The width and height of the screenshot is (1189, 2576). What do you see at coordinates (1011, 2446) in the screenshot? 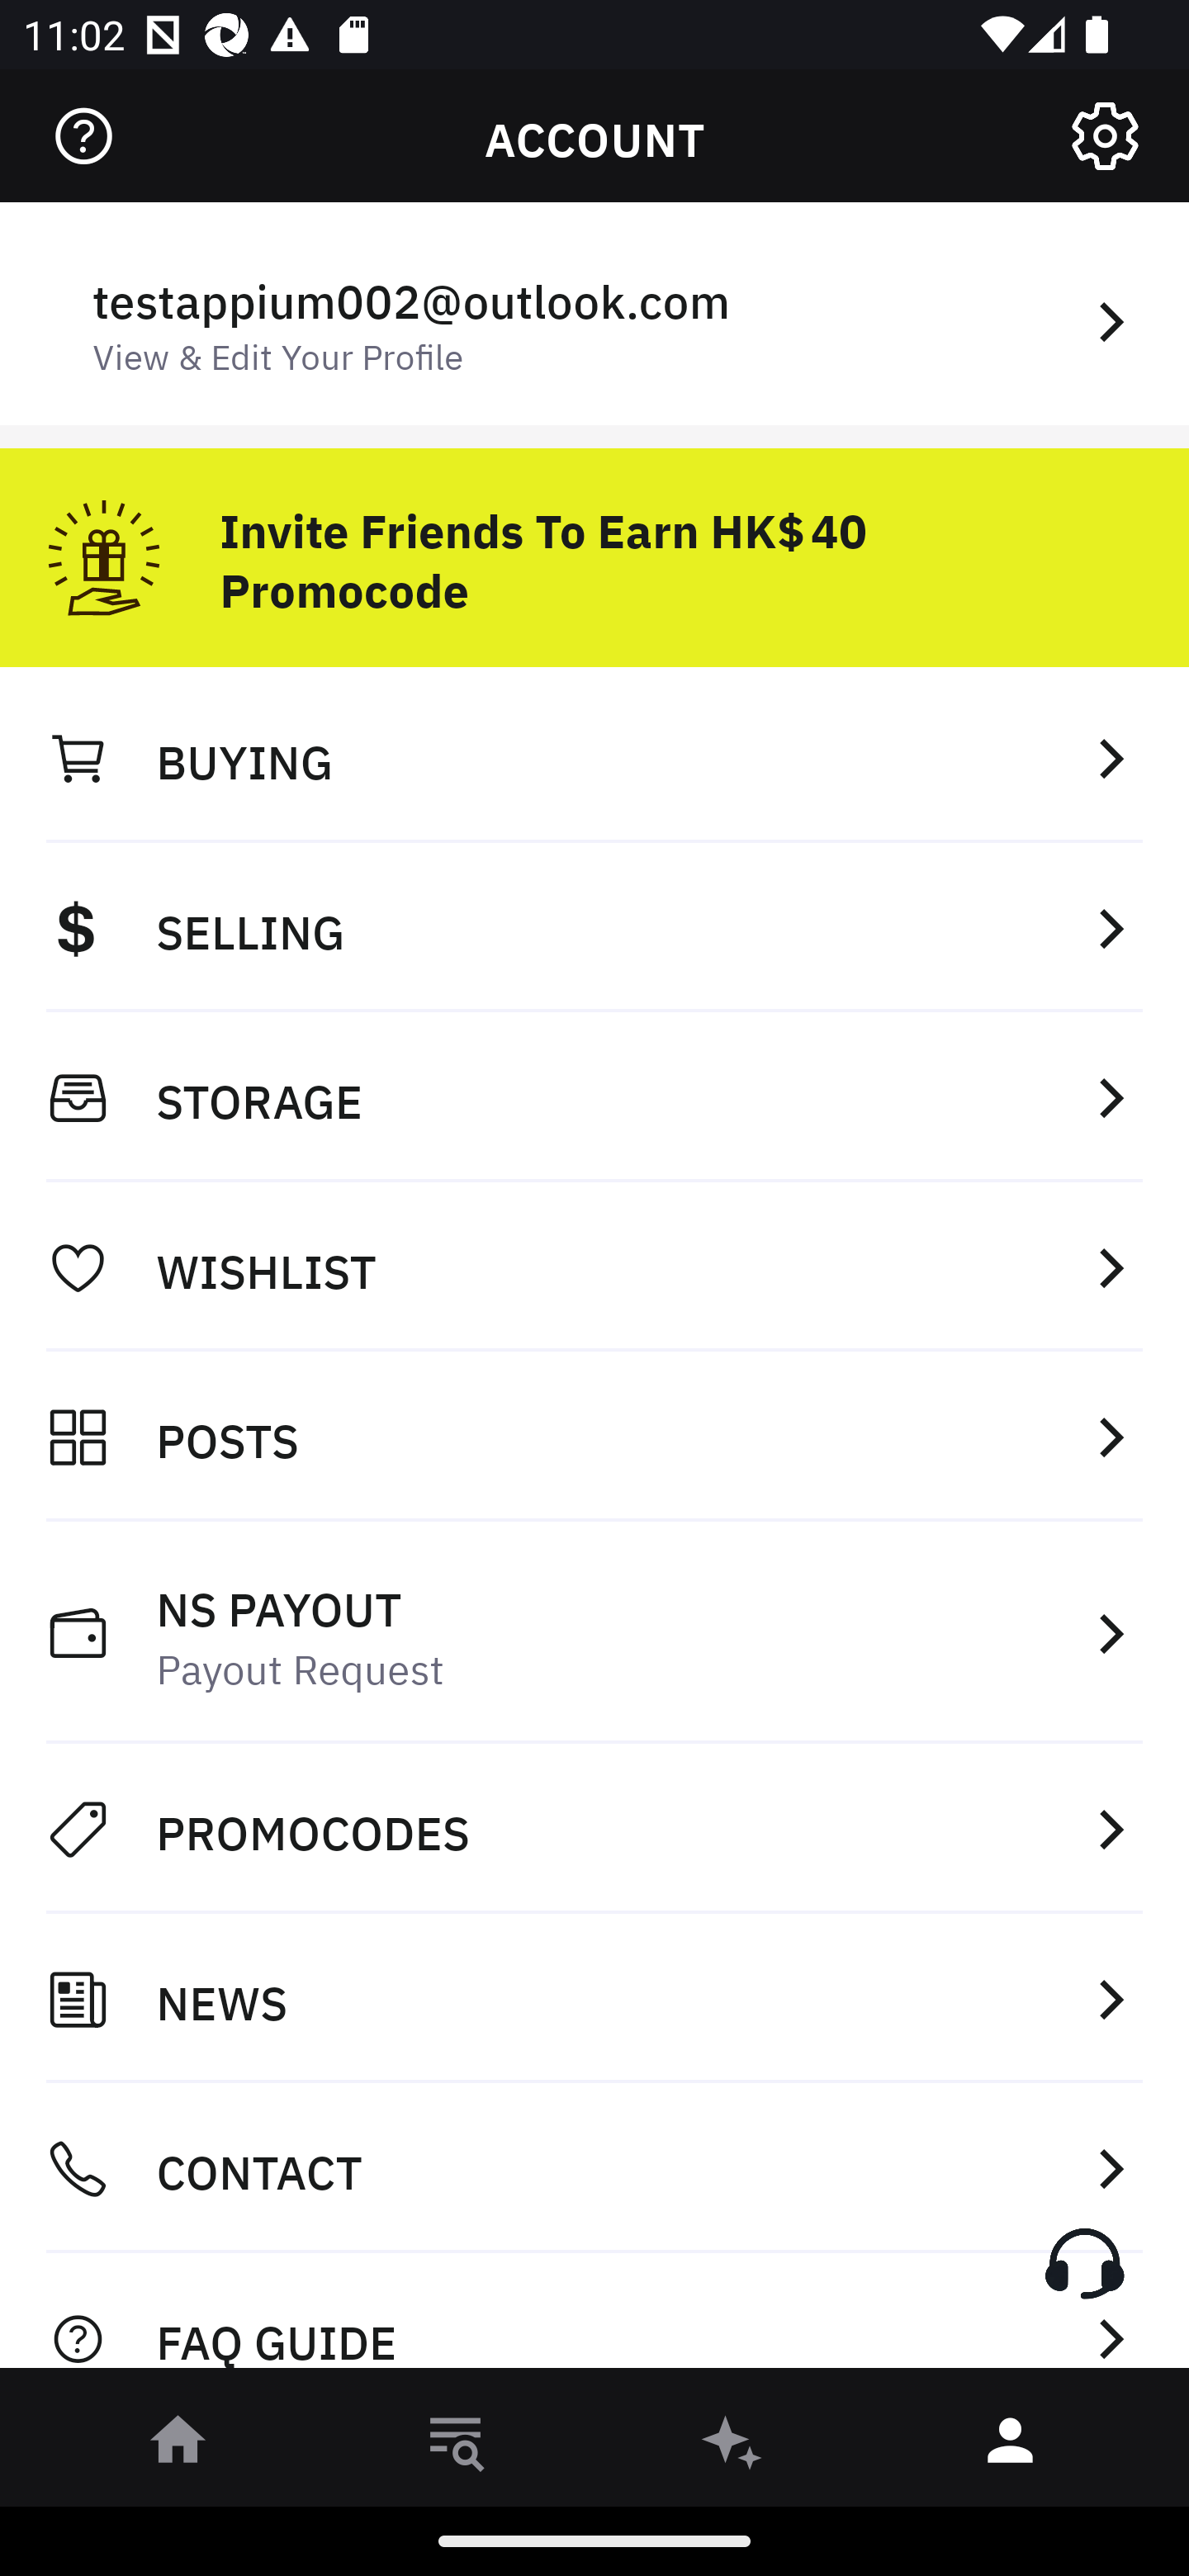
I see `󰀄` at bounding box center [1011, 2446].